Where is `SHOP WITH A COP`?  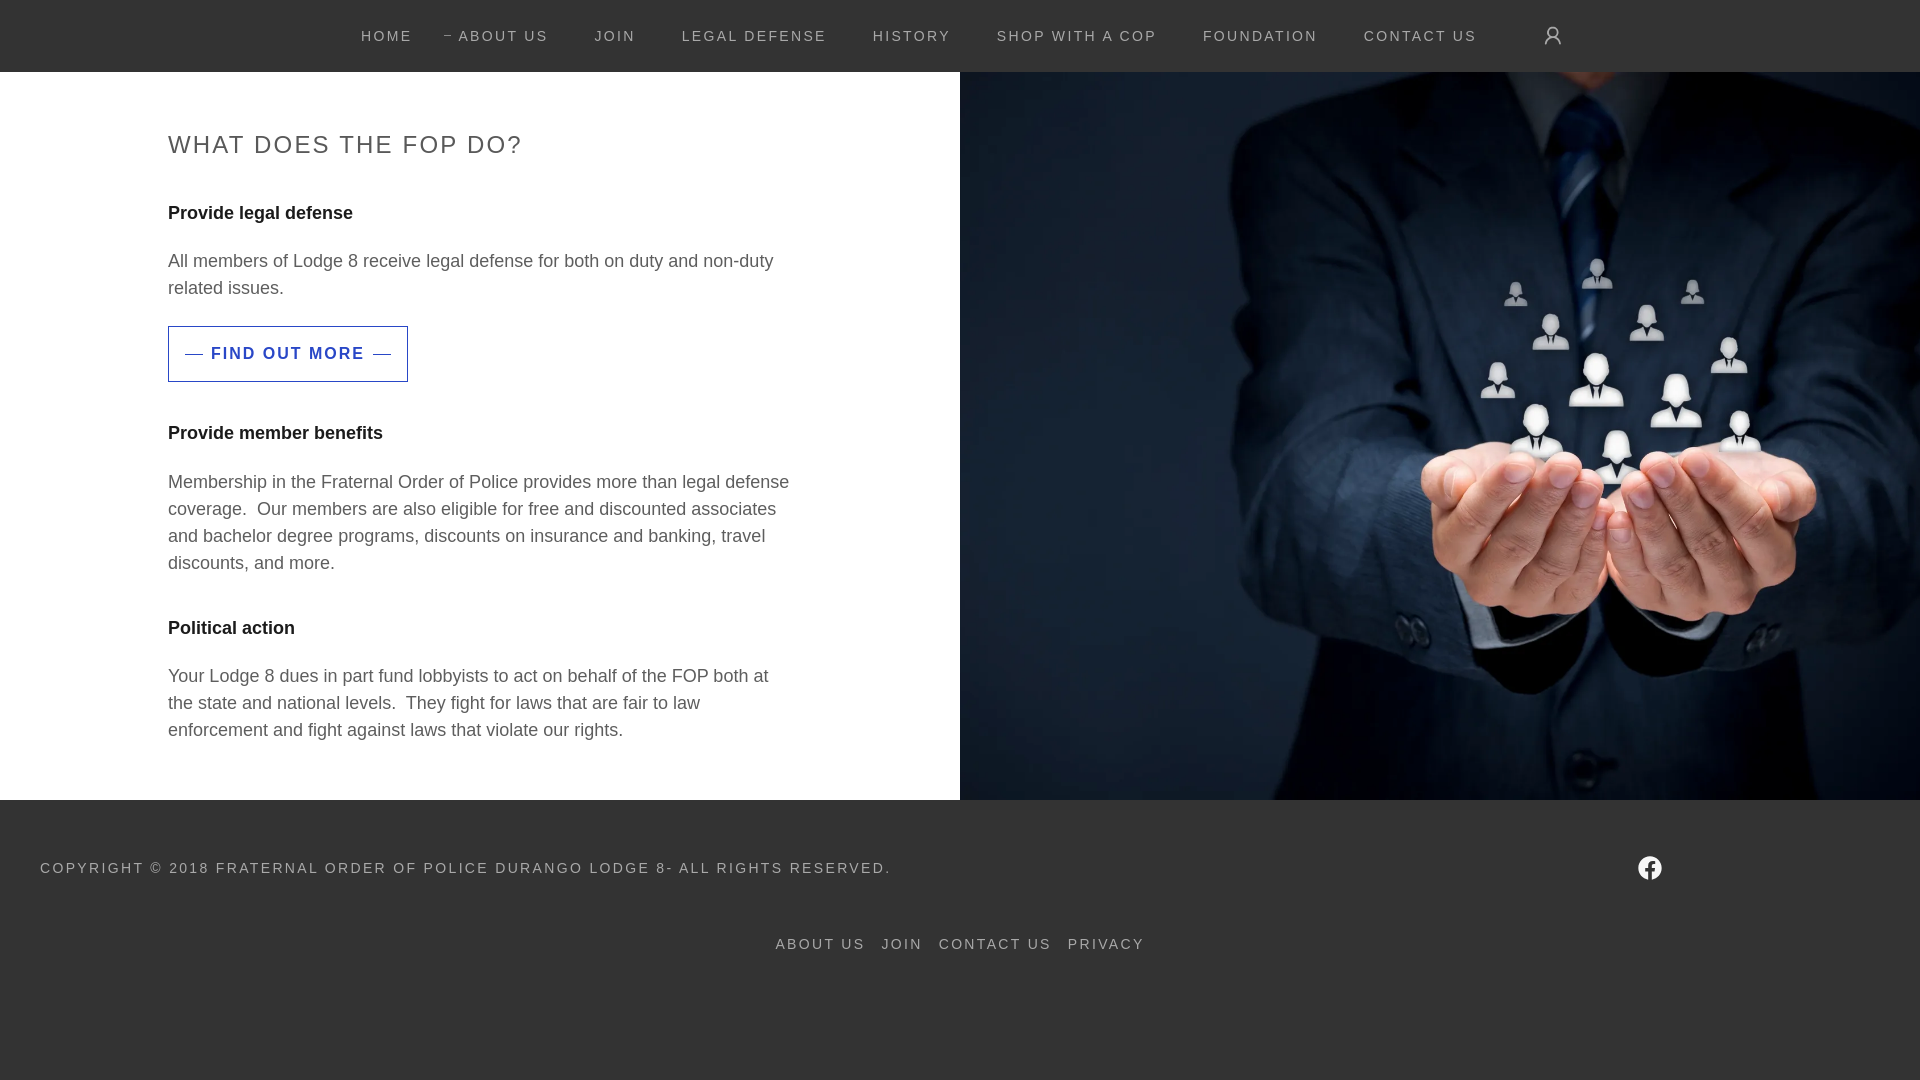
SHOP WITH A COP is located at coordinates (1070, 36).